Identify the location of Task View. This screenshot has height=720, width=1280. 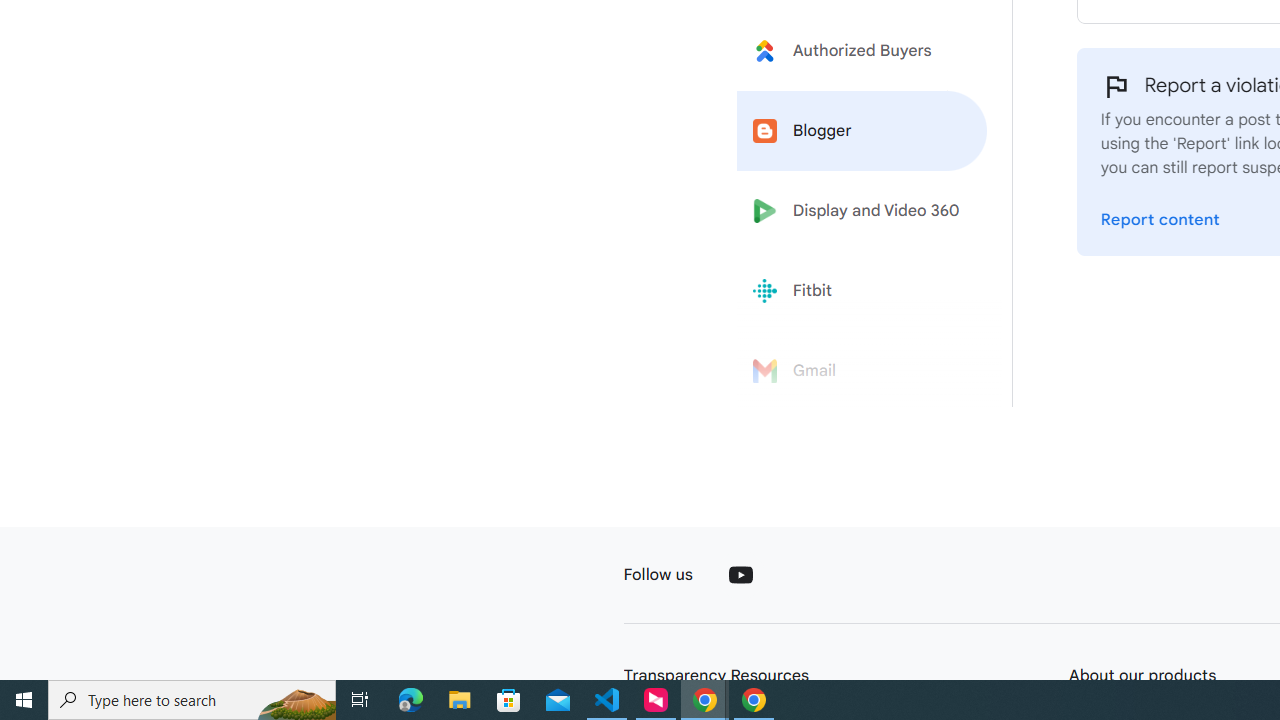
(360, 700).